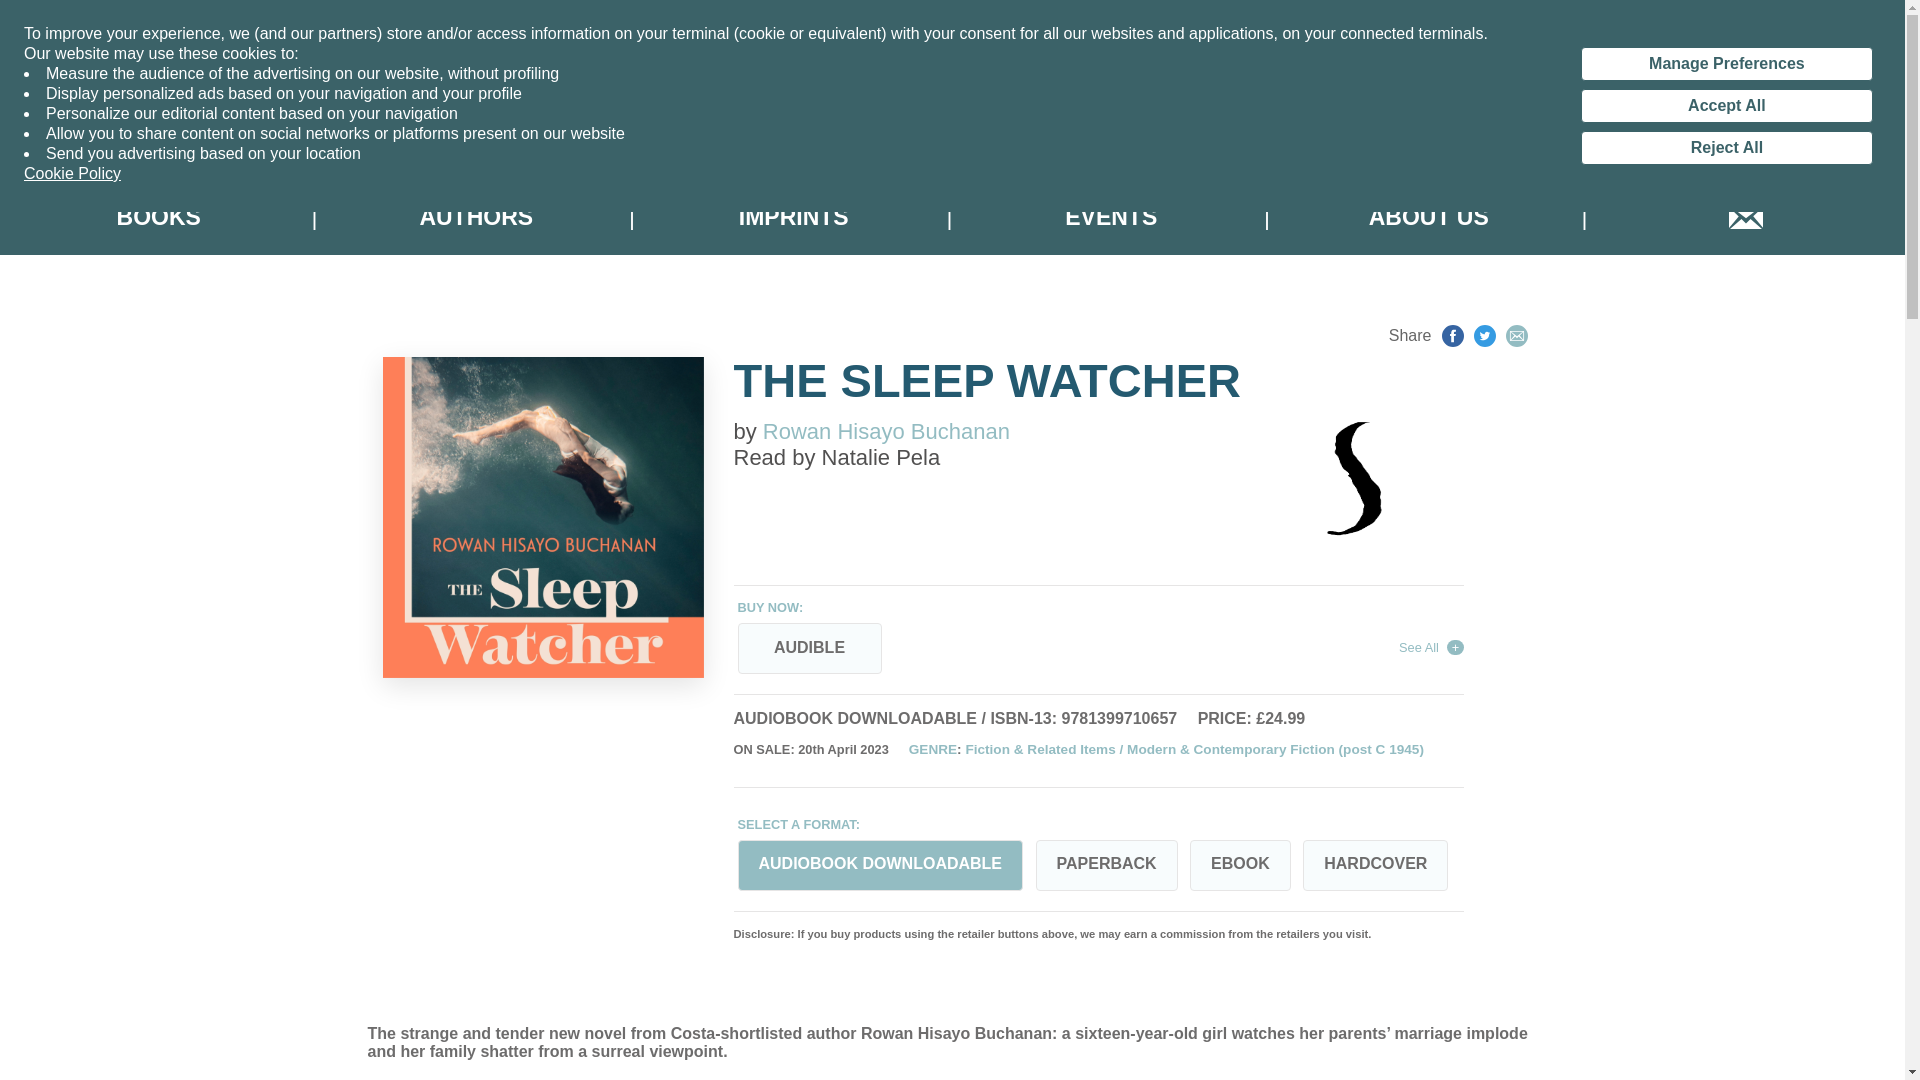 Image resolution: width=1920 pixels, height=1080 pixels. Describe the element at coordinates (1726, 64) in the screenshot. I see `Manage Preferences` at that location.